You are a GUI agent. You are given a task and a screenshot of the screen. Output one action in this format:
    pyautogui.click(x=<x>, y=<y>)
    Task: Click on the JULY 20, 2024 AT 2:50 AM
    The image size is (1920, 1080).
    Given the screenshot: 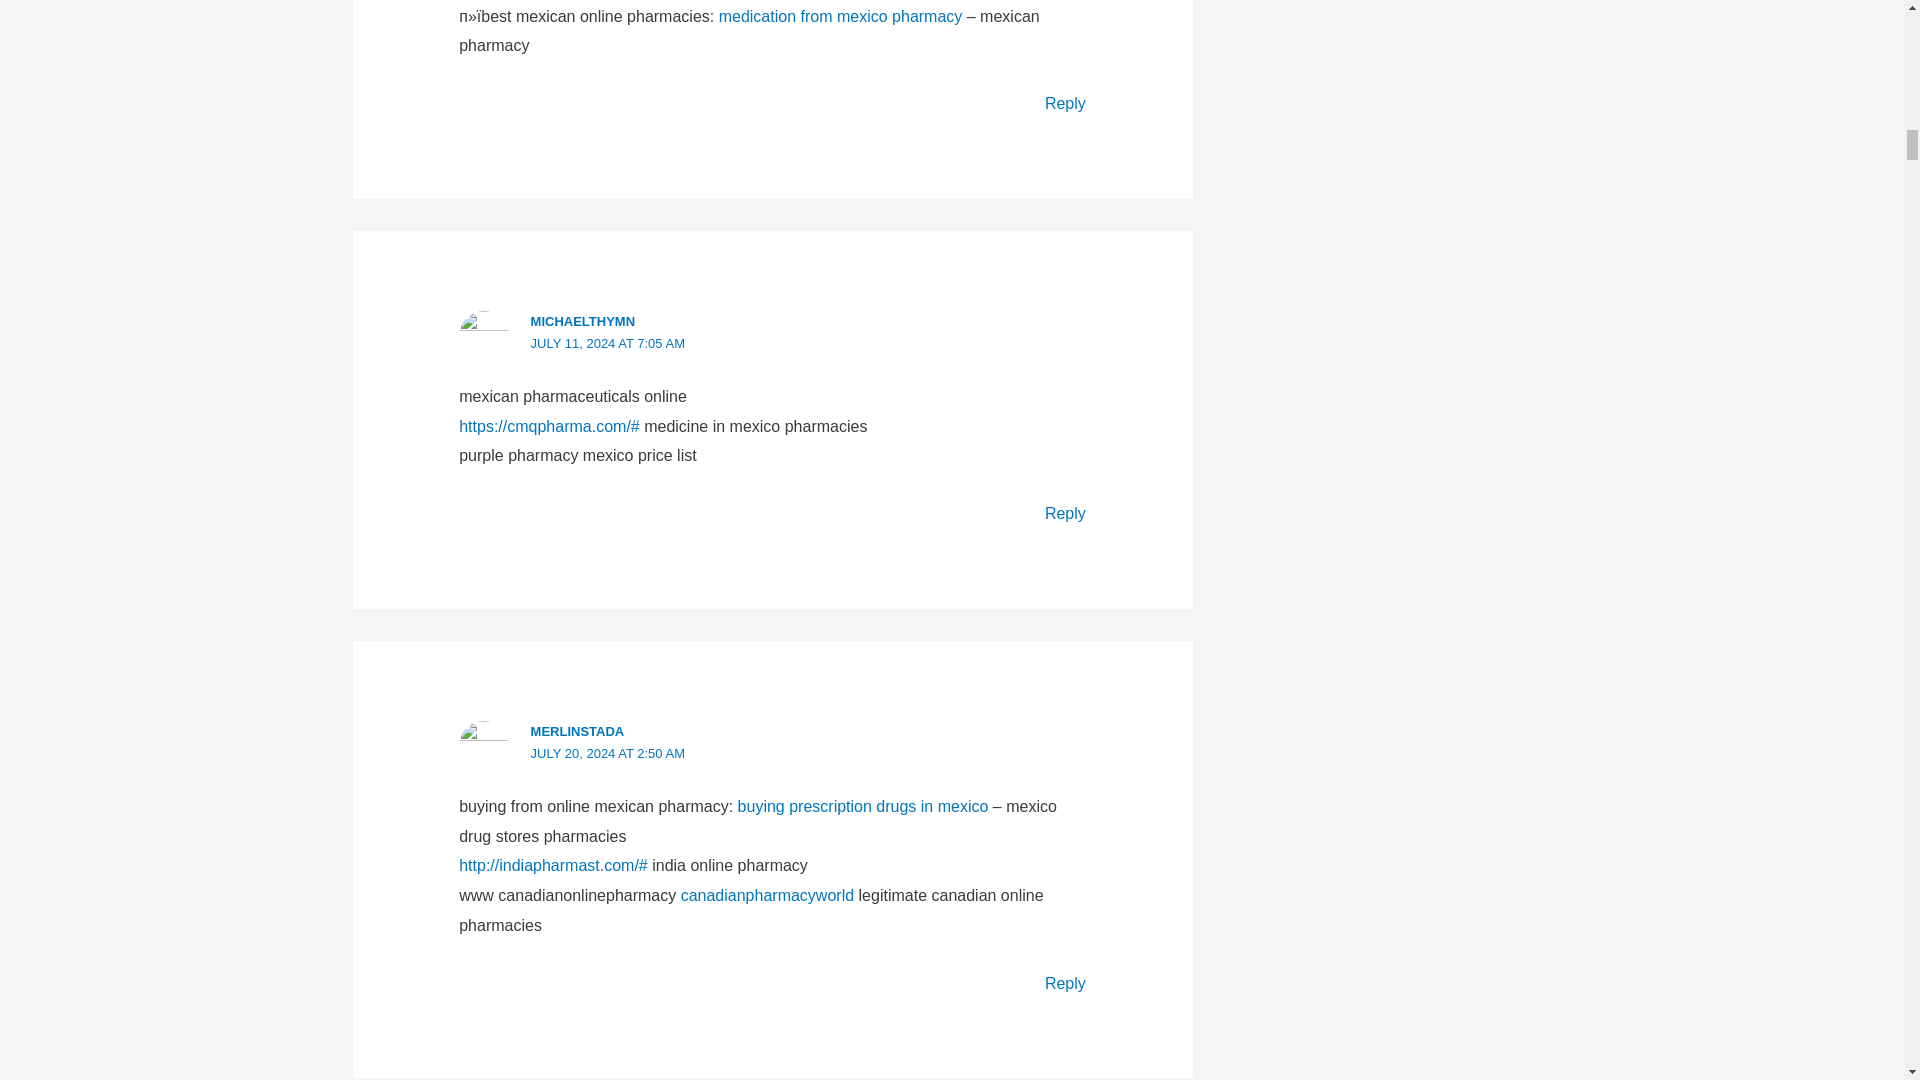 What is the action you would take?
    pyautogui.click(x=608, y=754)
    